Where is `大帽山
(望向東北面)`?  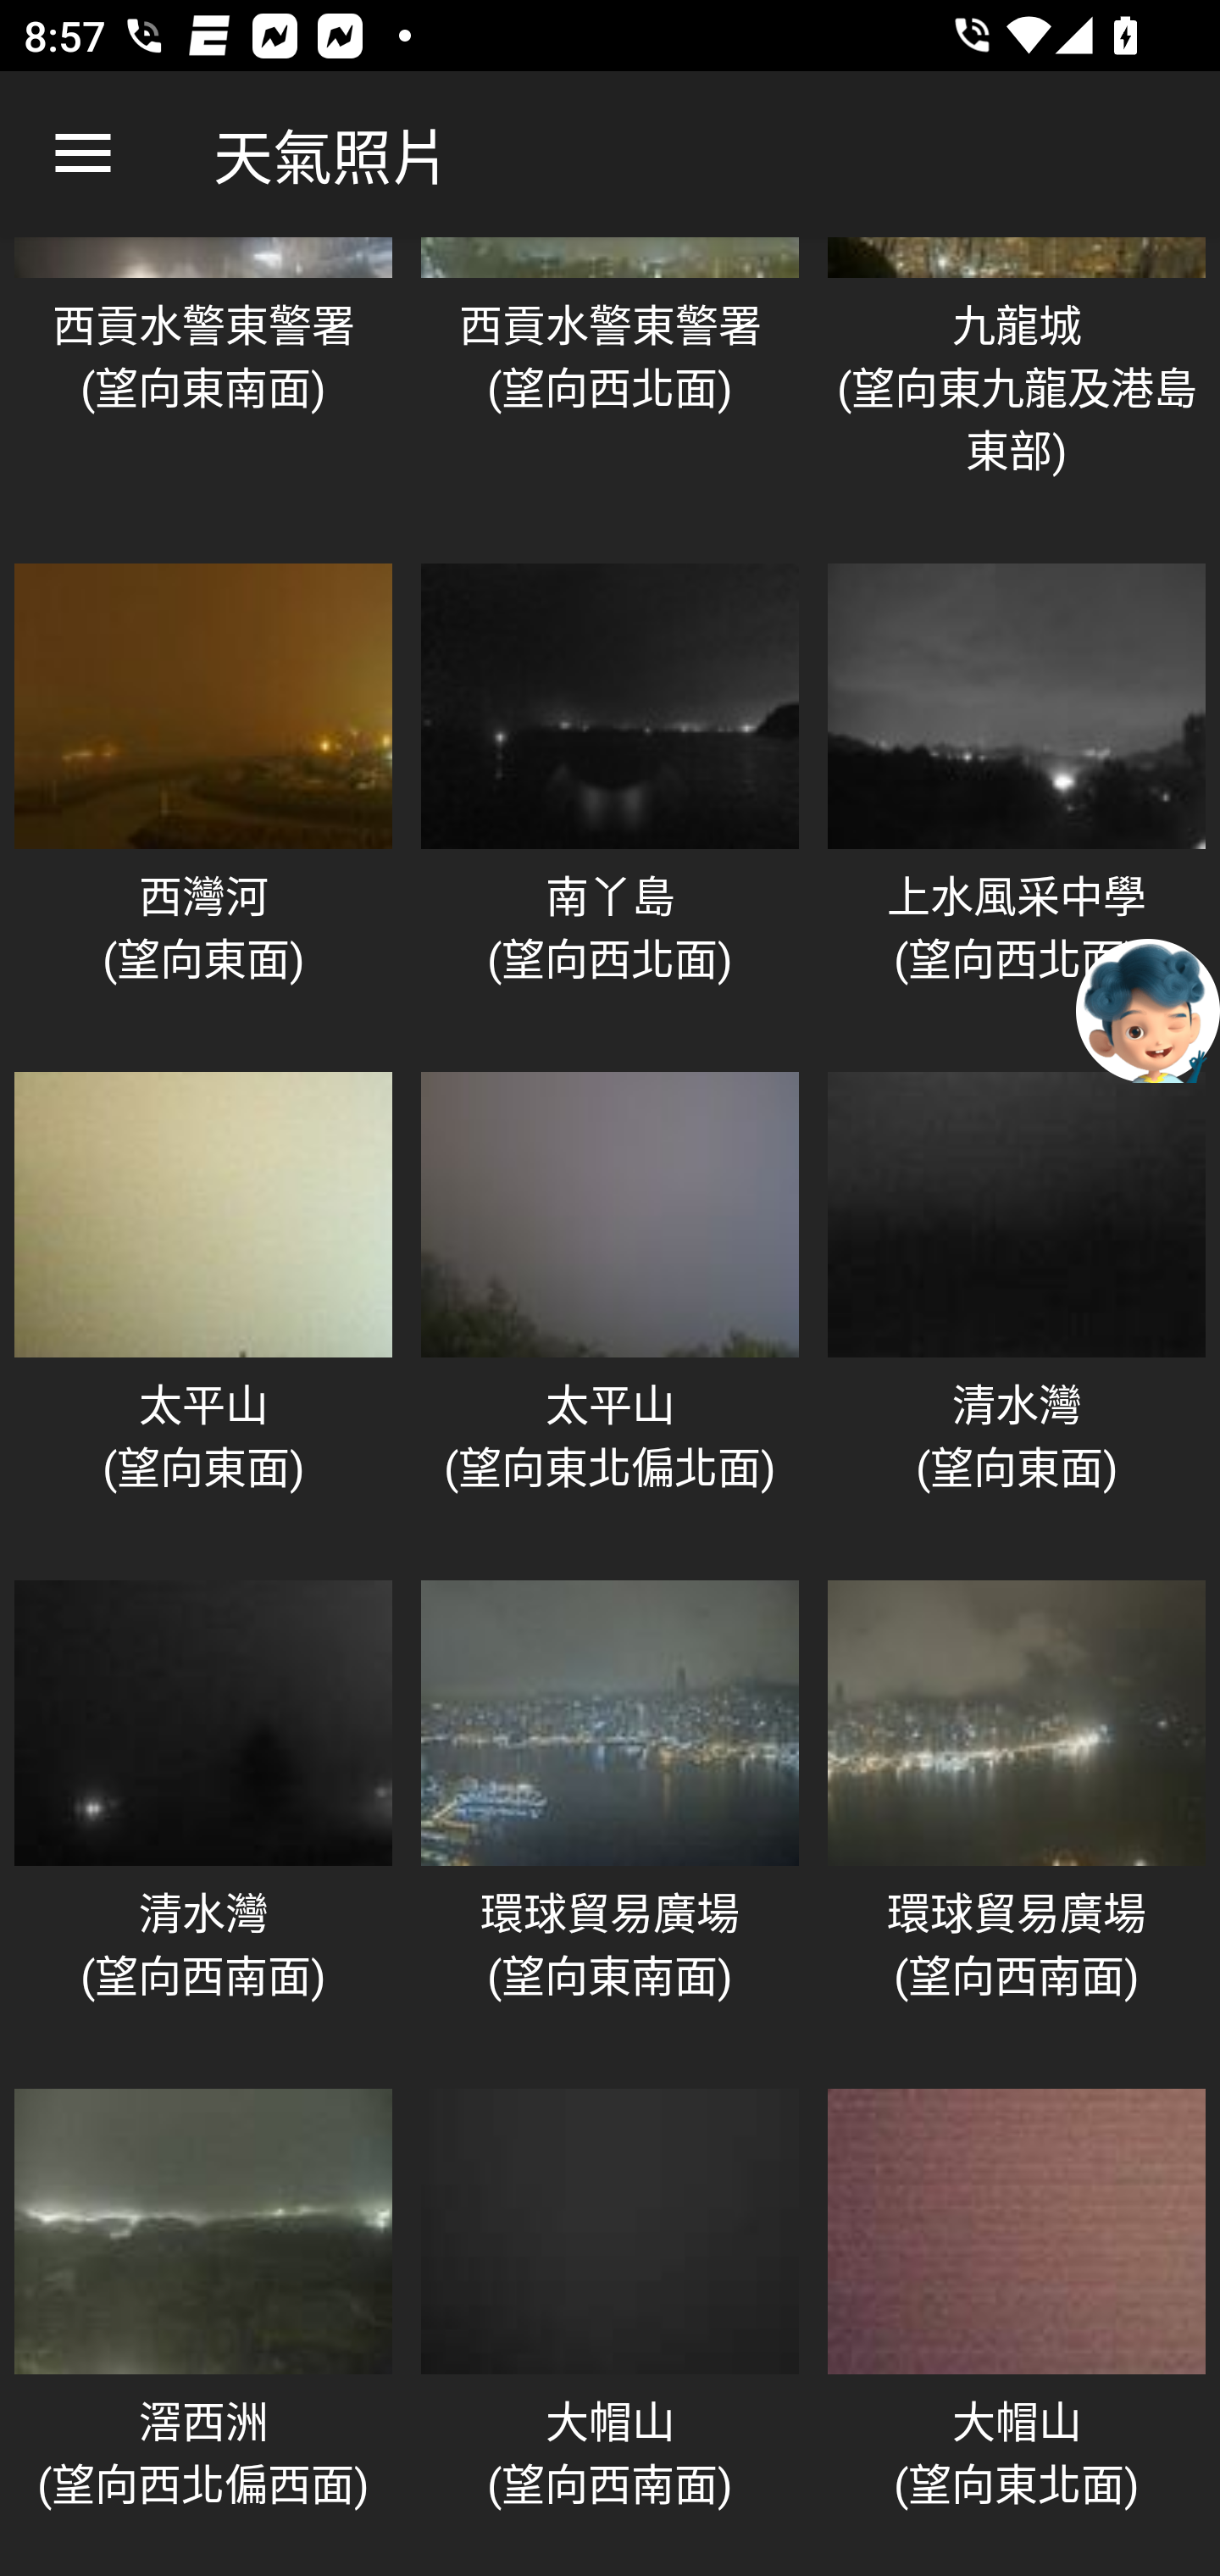 大帽山
(望向東北面) is located at coordinates (1017, 2326).